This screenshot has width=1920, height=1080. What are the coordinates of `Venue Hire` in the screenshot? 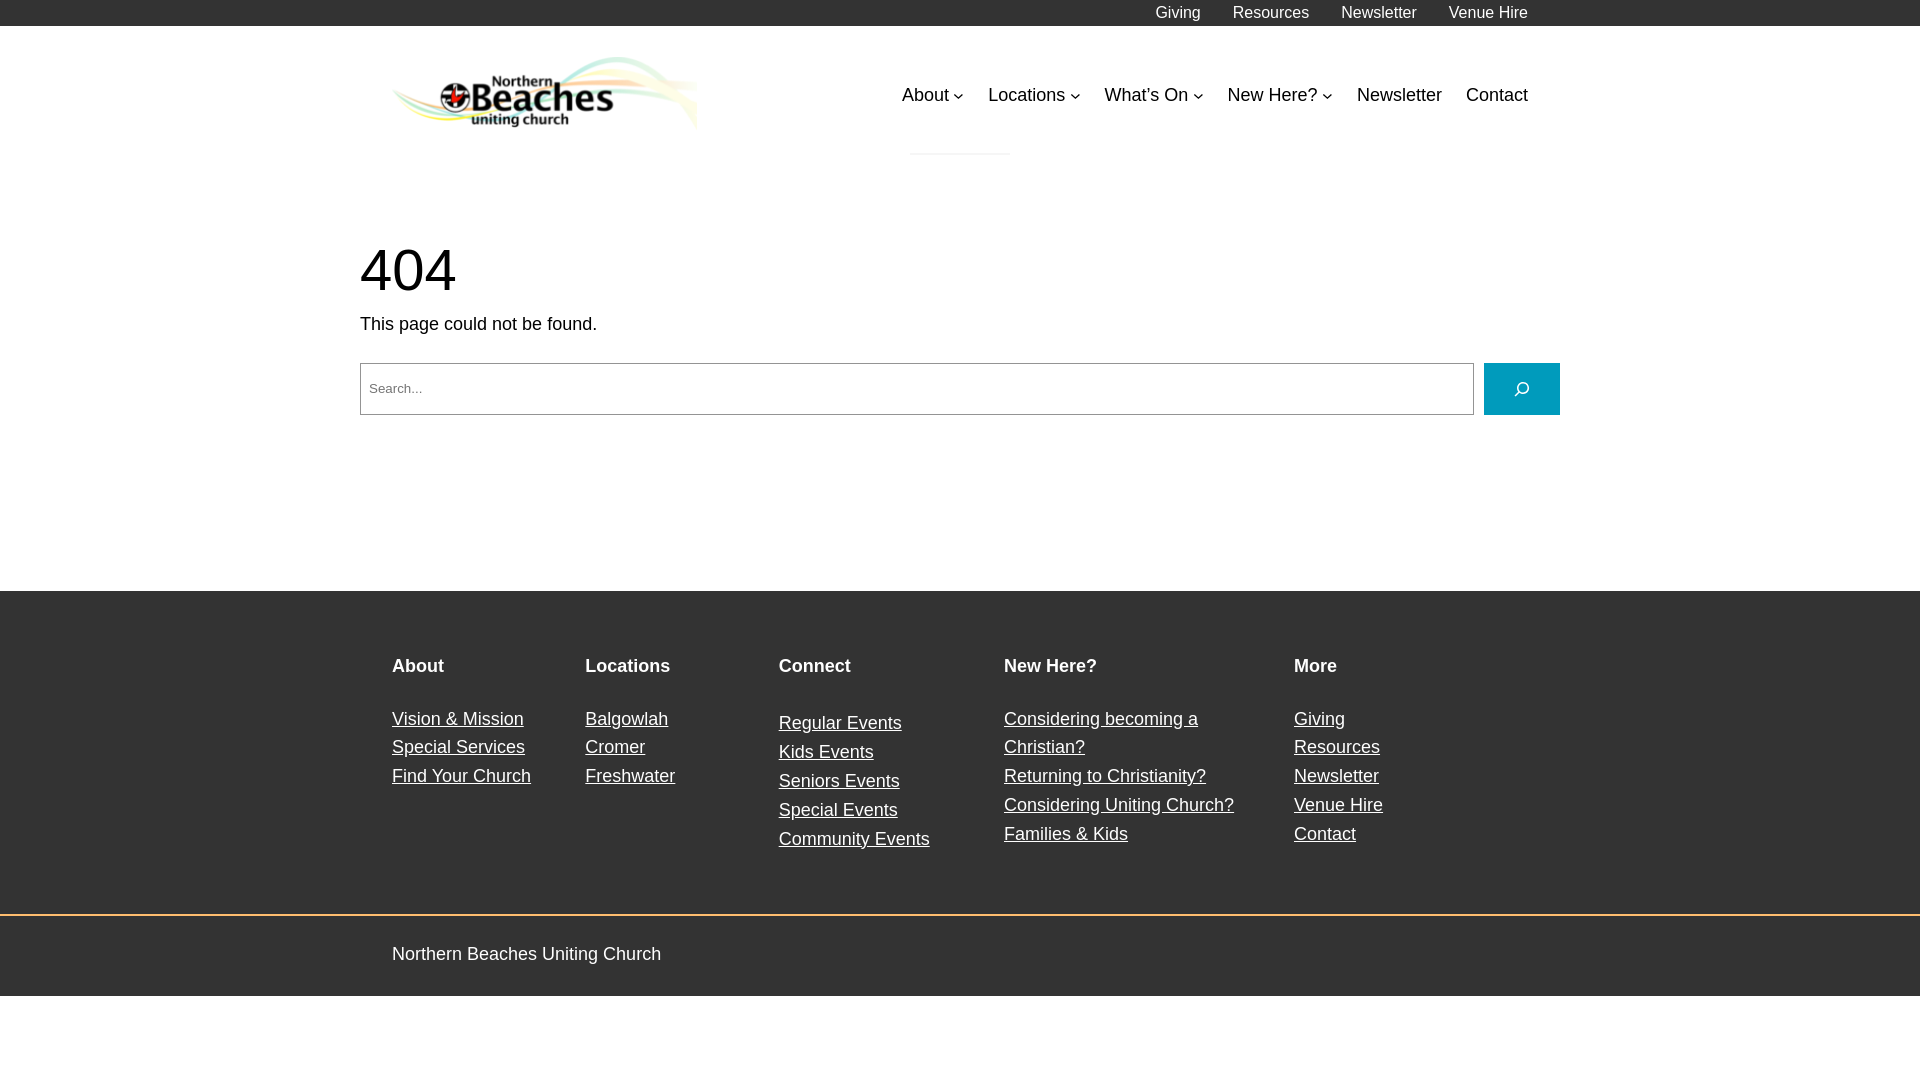 It's located at (1488, 13).